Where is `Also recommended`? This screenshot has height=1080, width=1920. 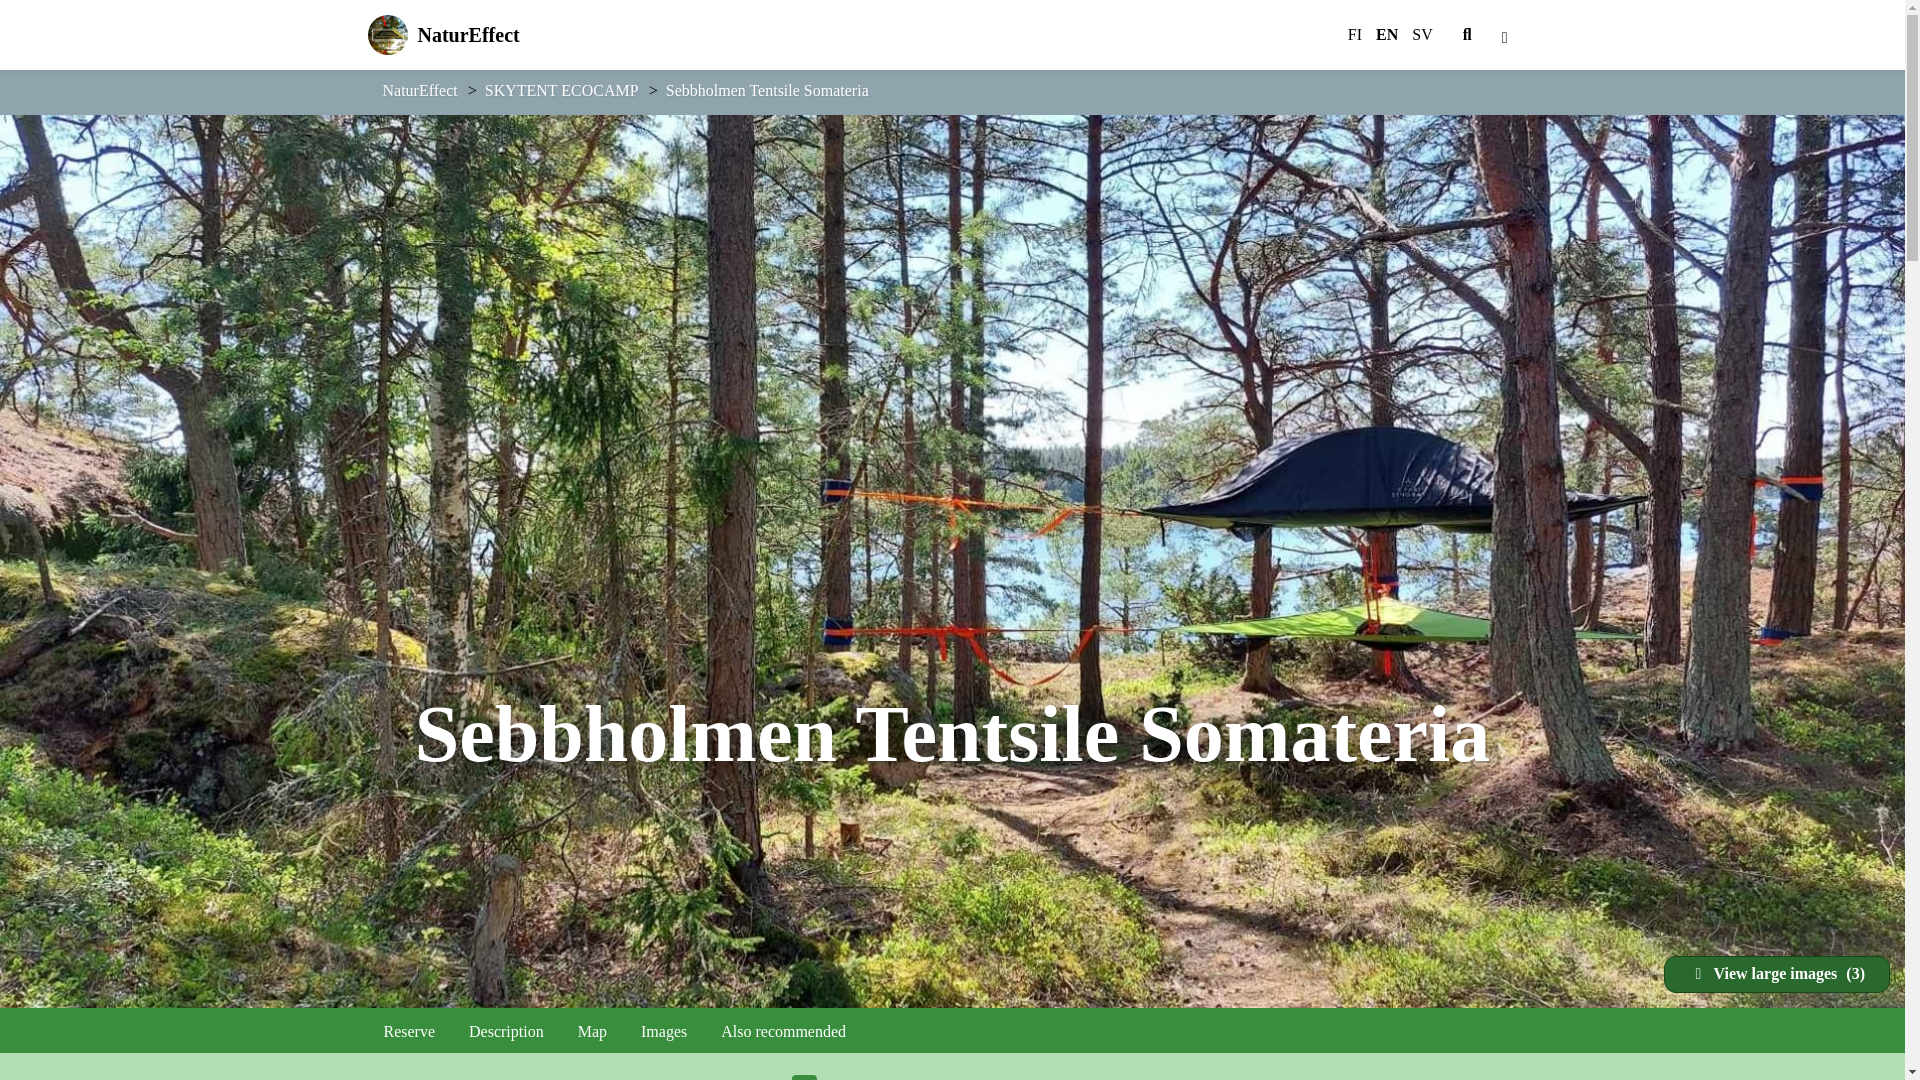
Also recommended is located at coordinates (783, 1032).